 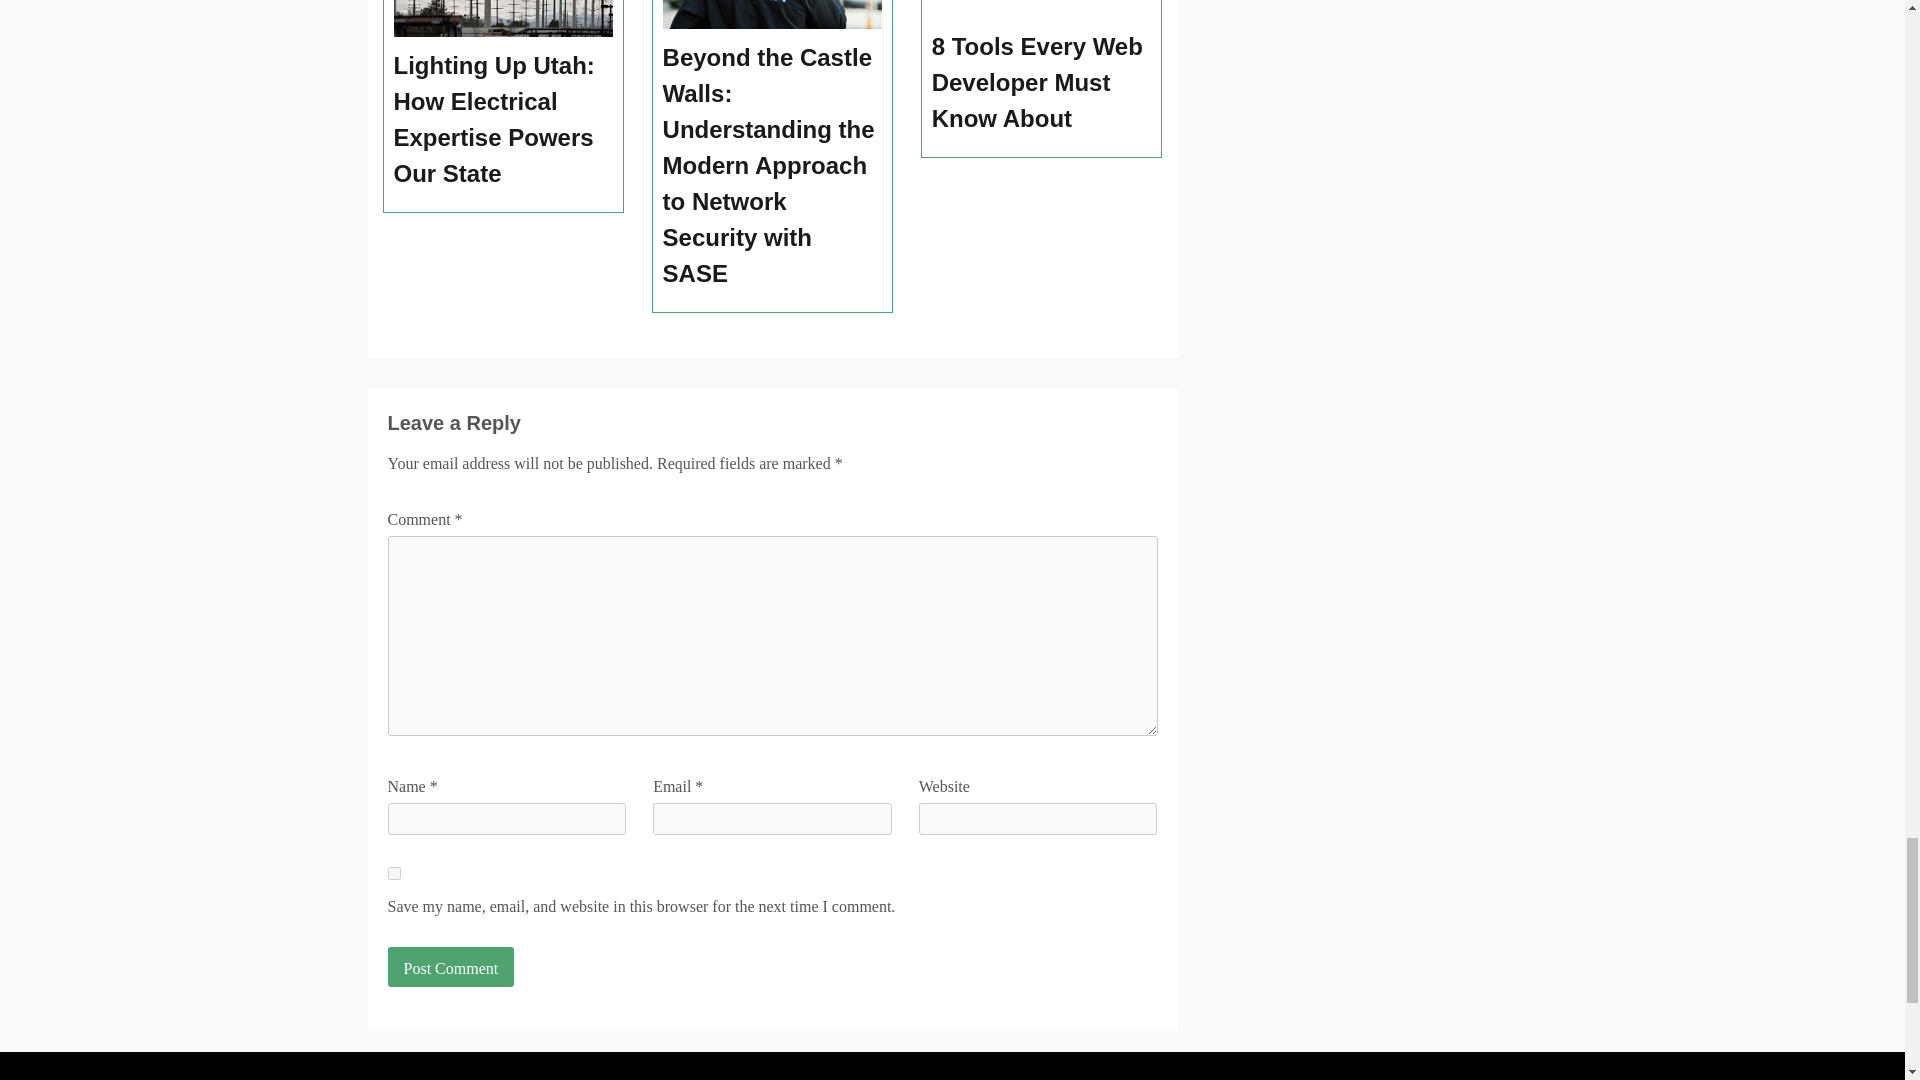 What do you see at coordinates (1042, 83) in the screenshot?
I see `8 Tools Every Web Developer Must Know About` at bounding box center [1042, 83].